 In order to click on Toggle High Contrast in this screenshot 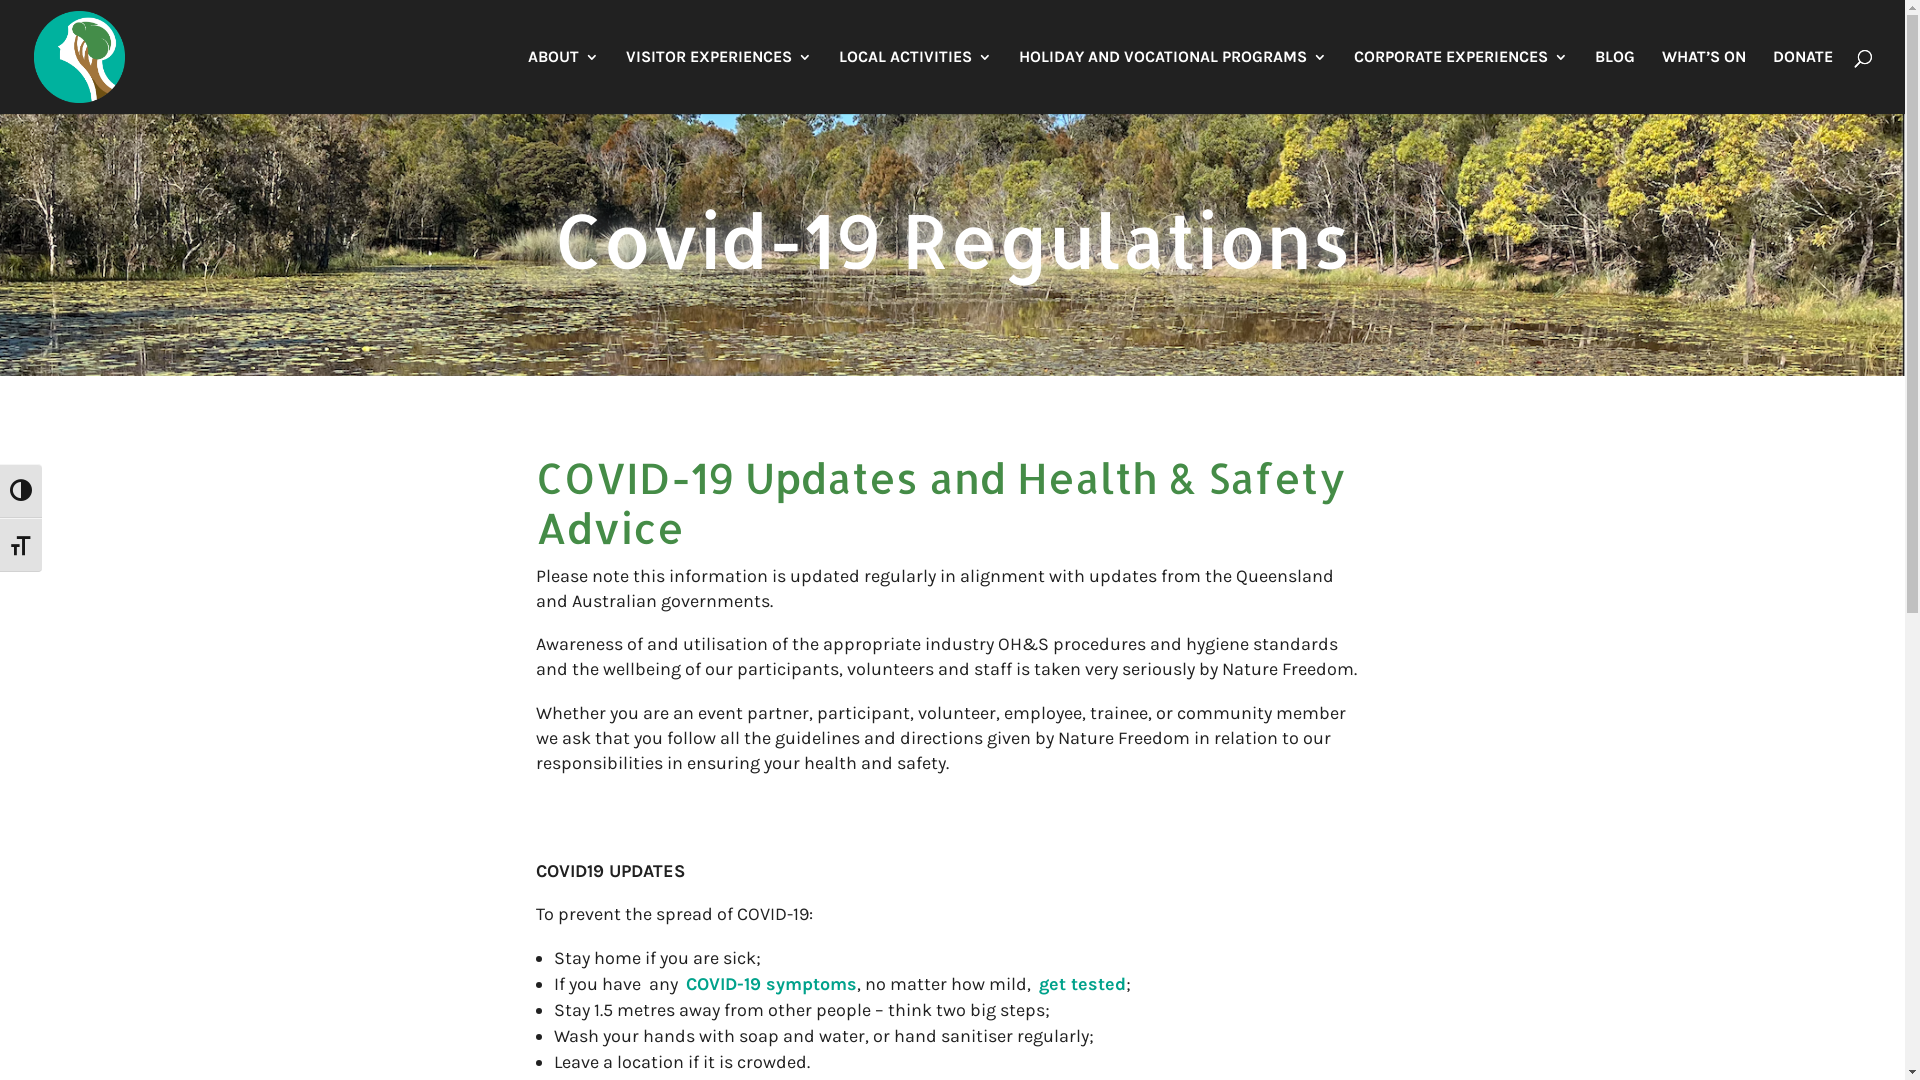, I will do `click(21, 491)`.